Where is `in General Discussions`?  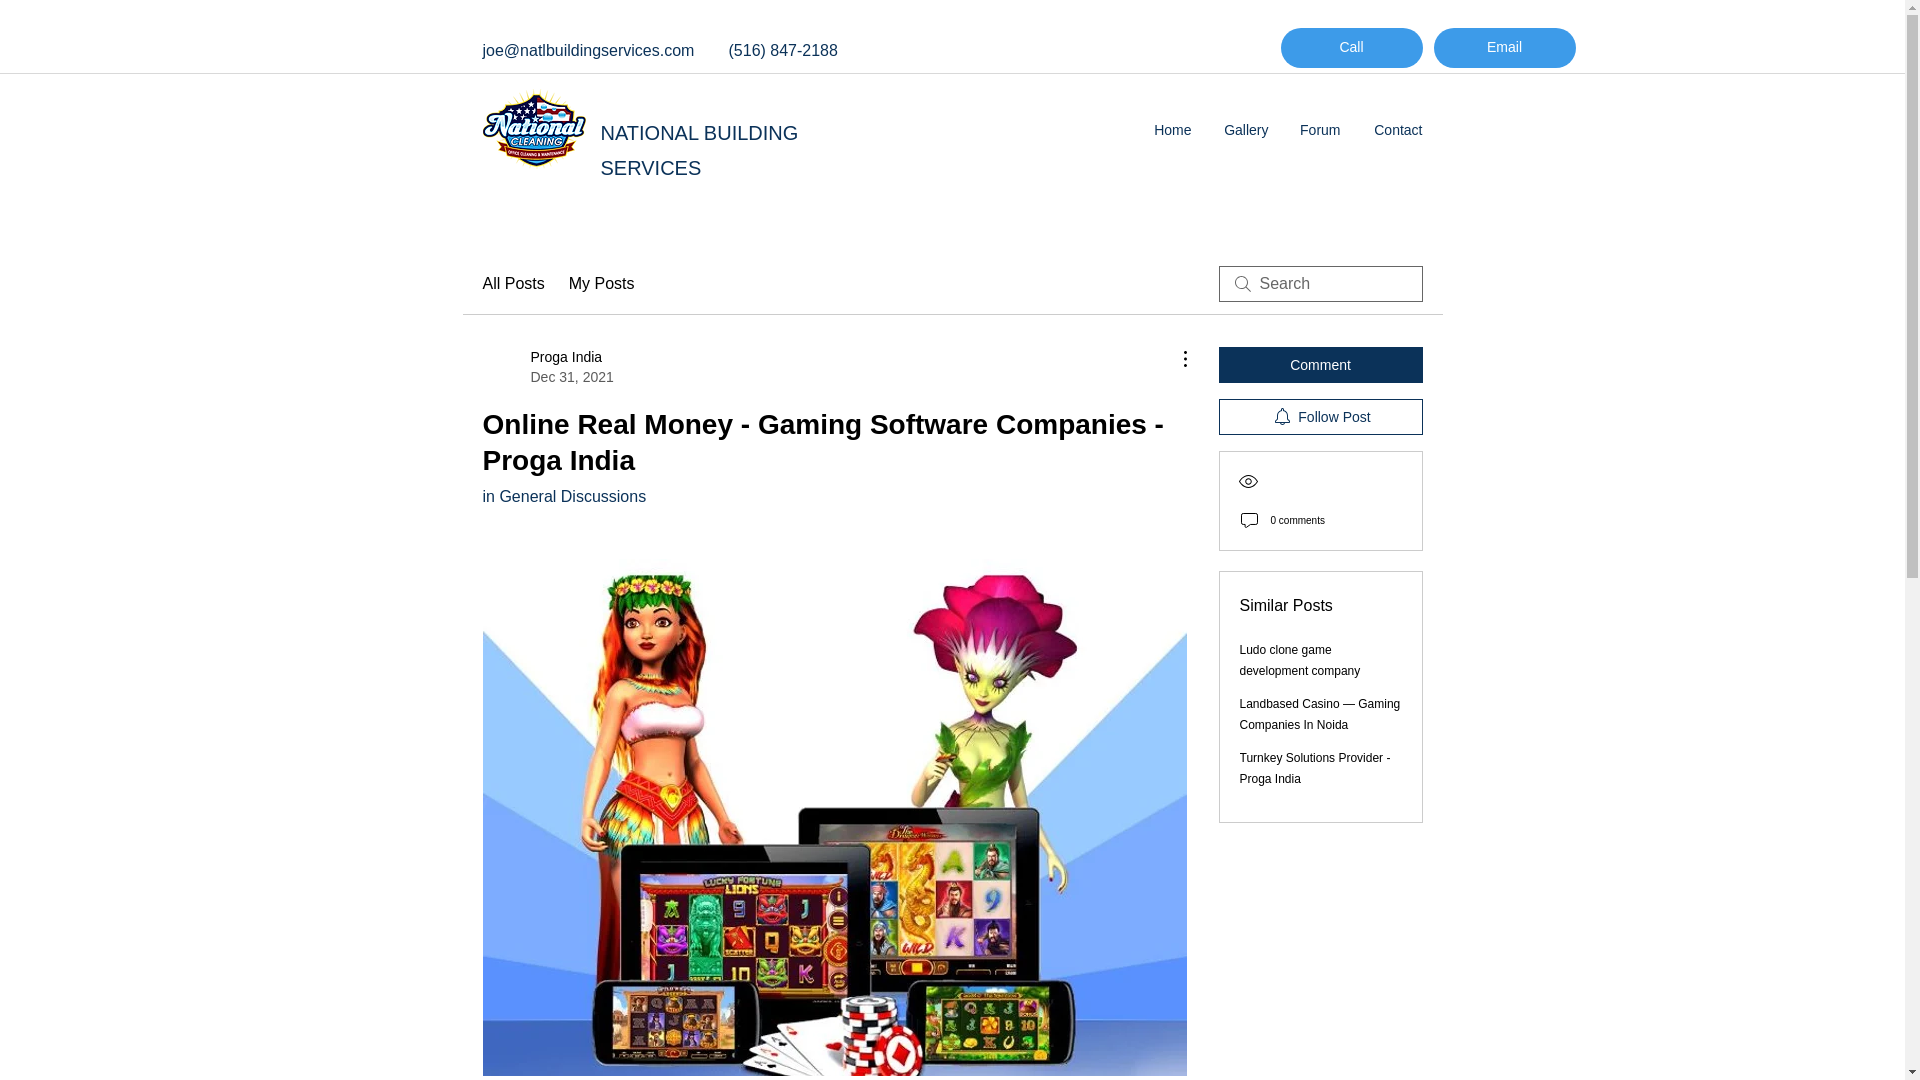 in General Discussions is located at coordinates (563, 496).